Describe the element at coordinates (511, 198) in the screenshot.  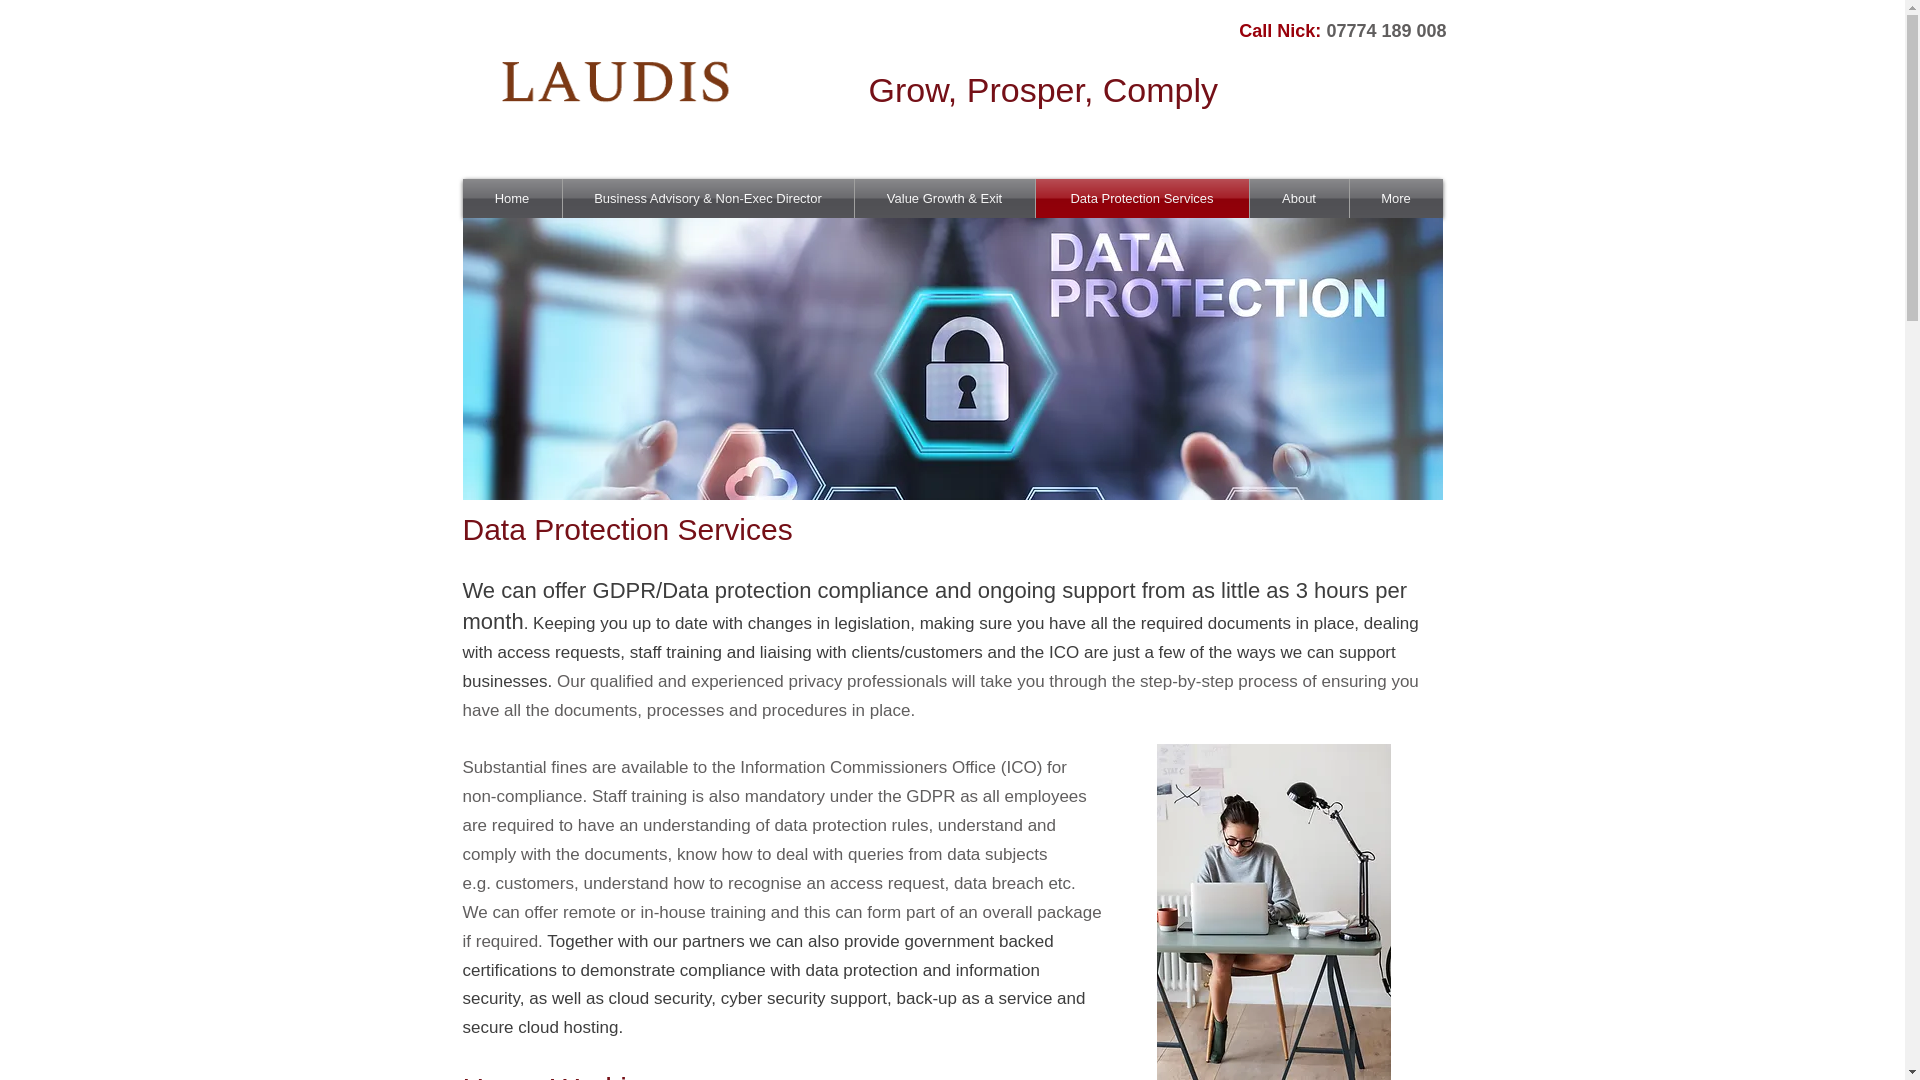
I see `Home` at that location.